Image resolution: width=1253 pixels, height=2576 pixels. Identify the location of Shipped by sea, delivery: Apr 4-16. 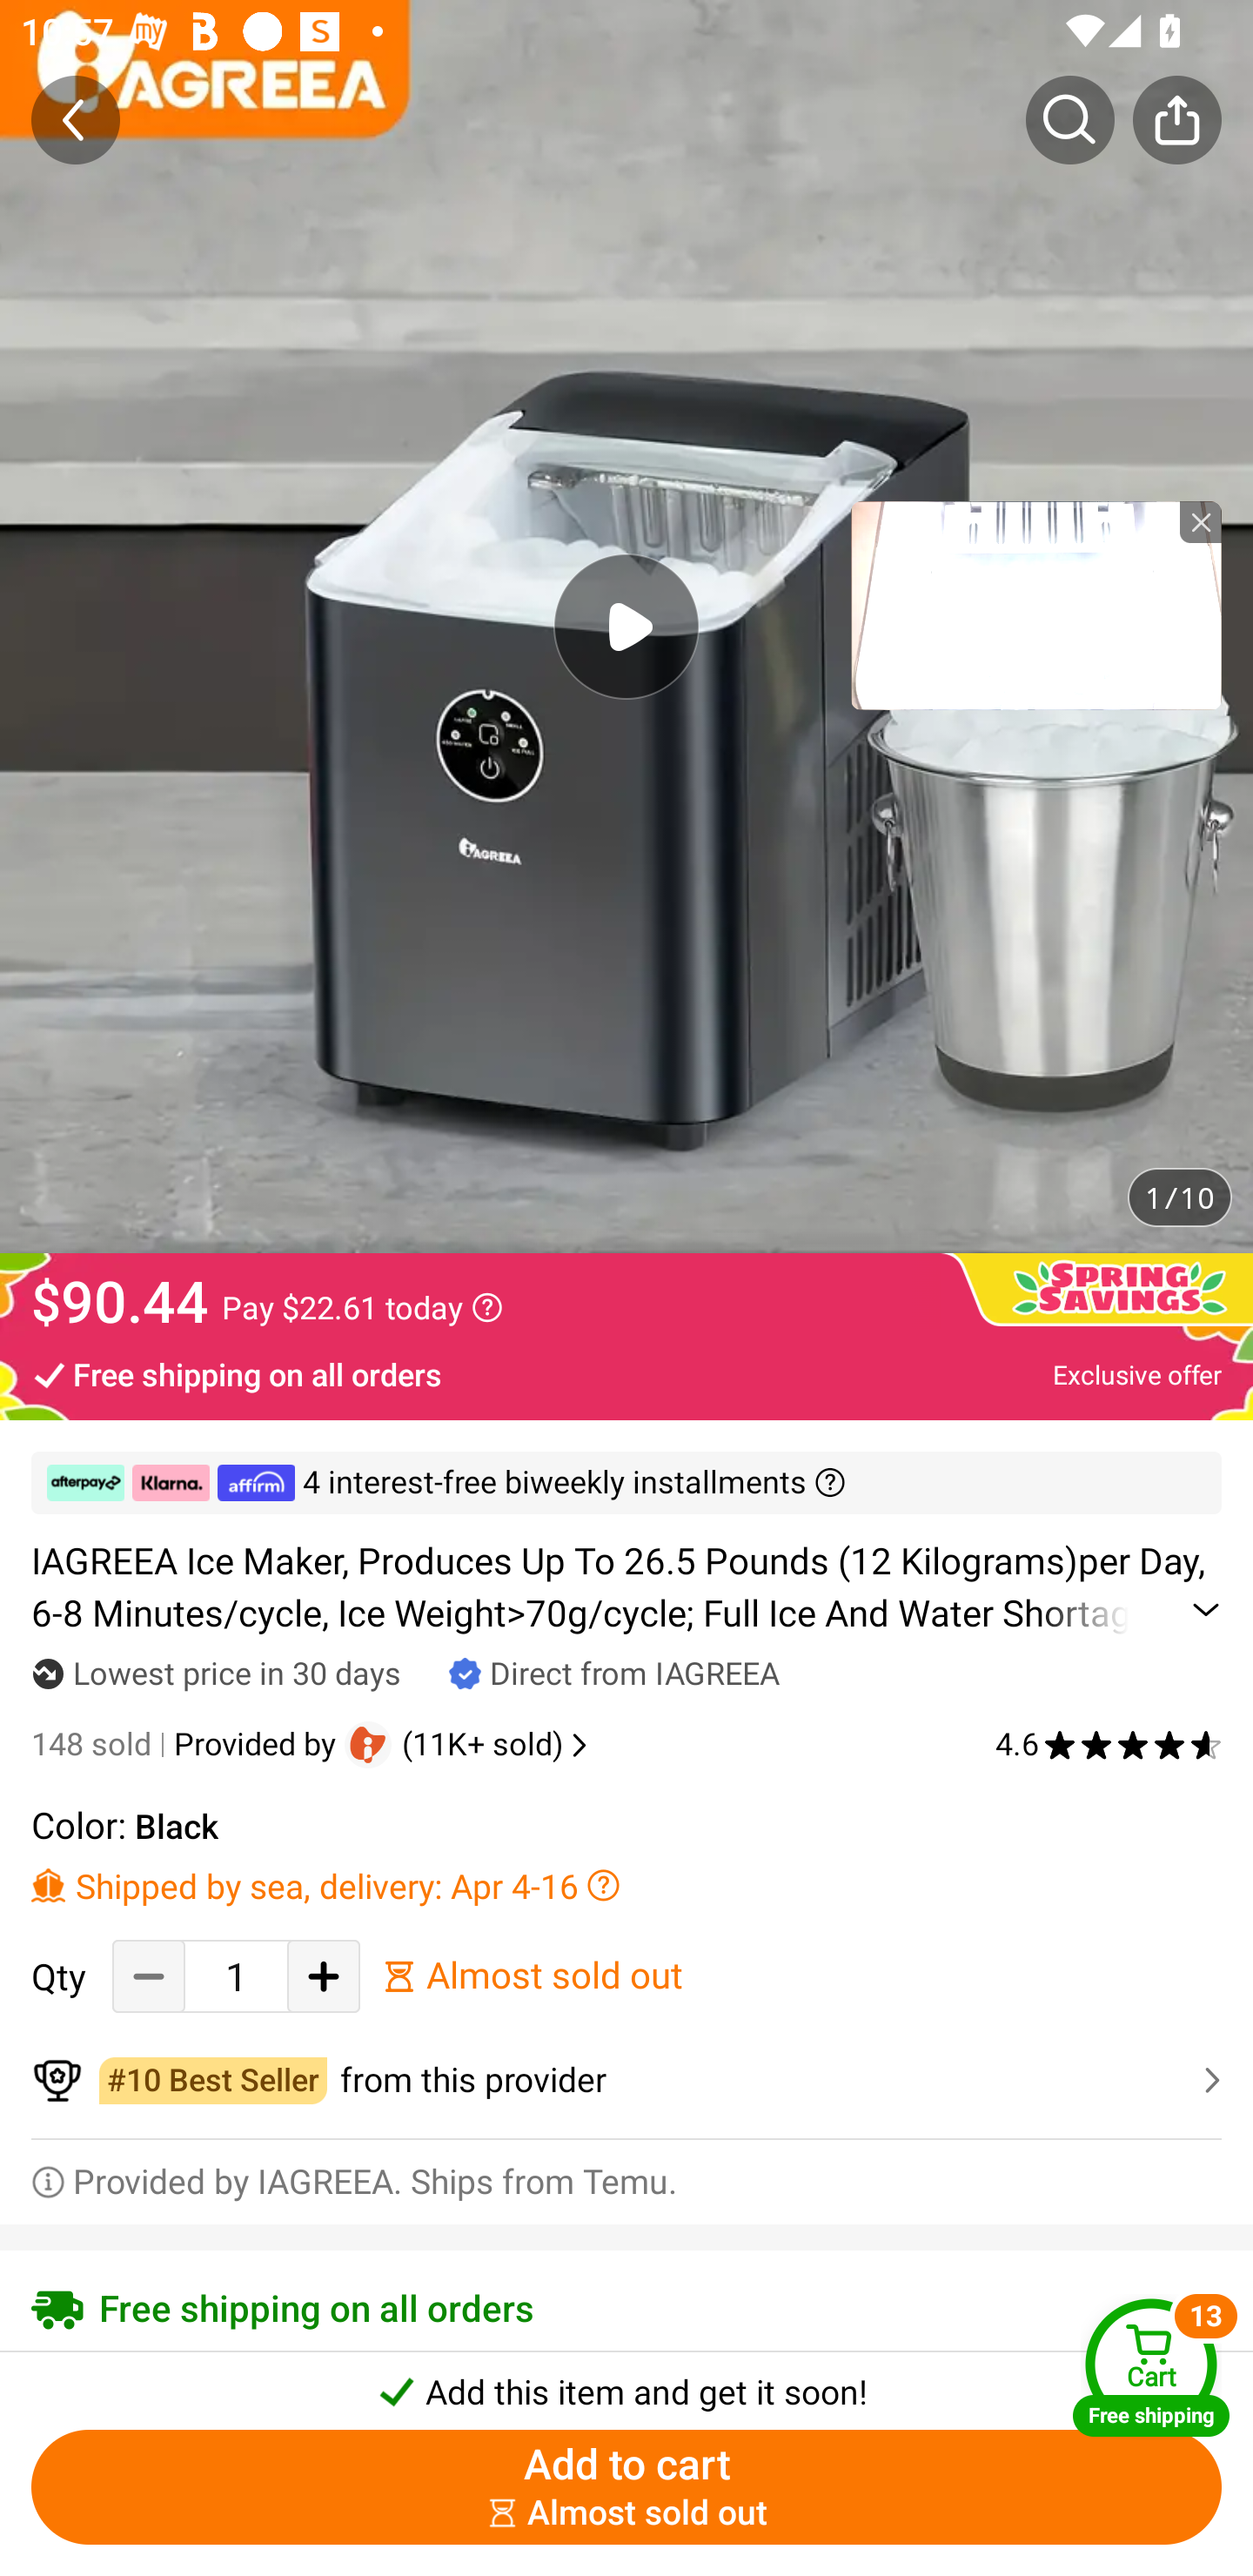
(626, 1885).